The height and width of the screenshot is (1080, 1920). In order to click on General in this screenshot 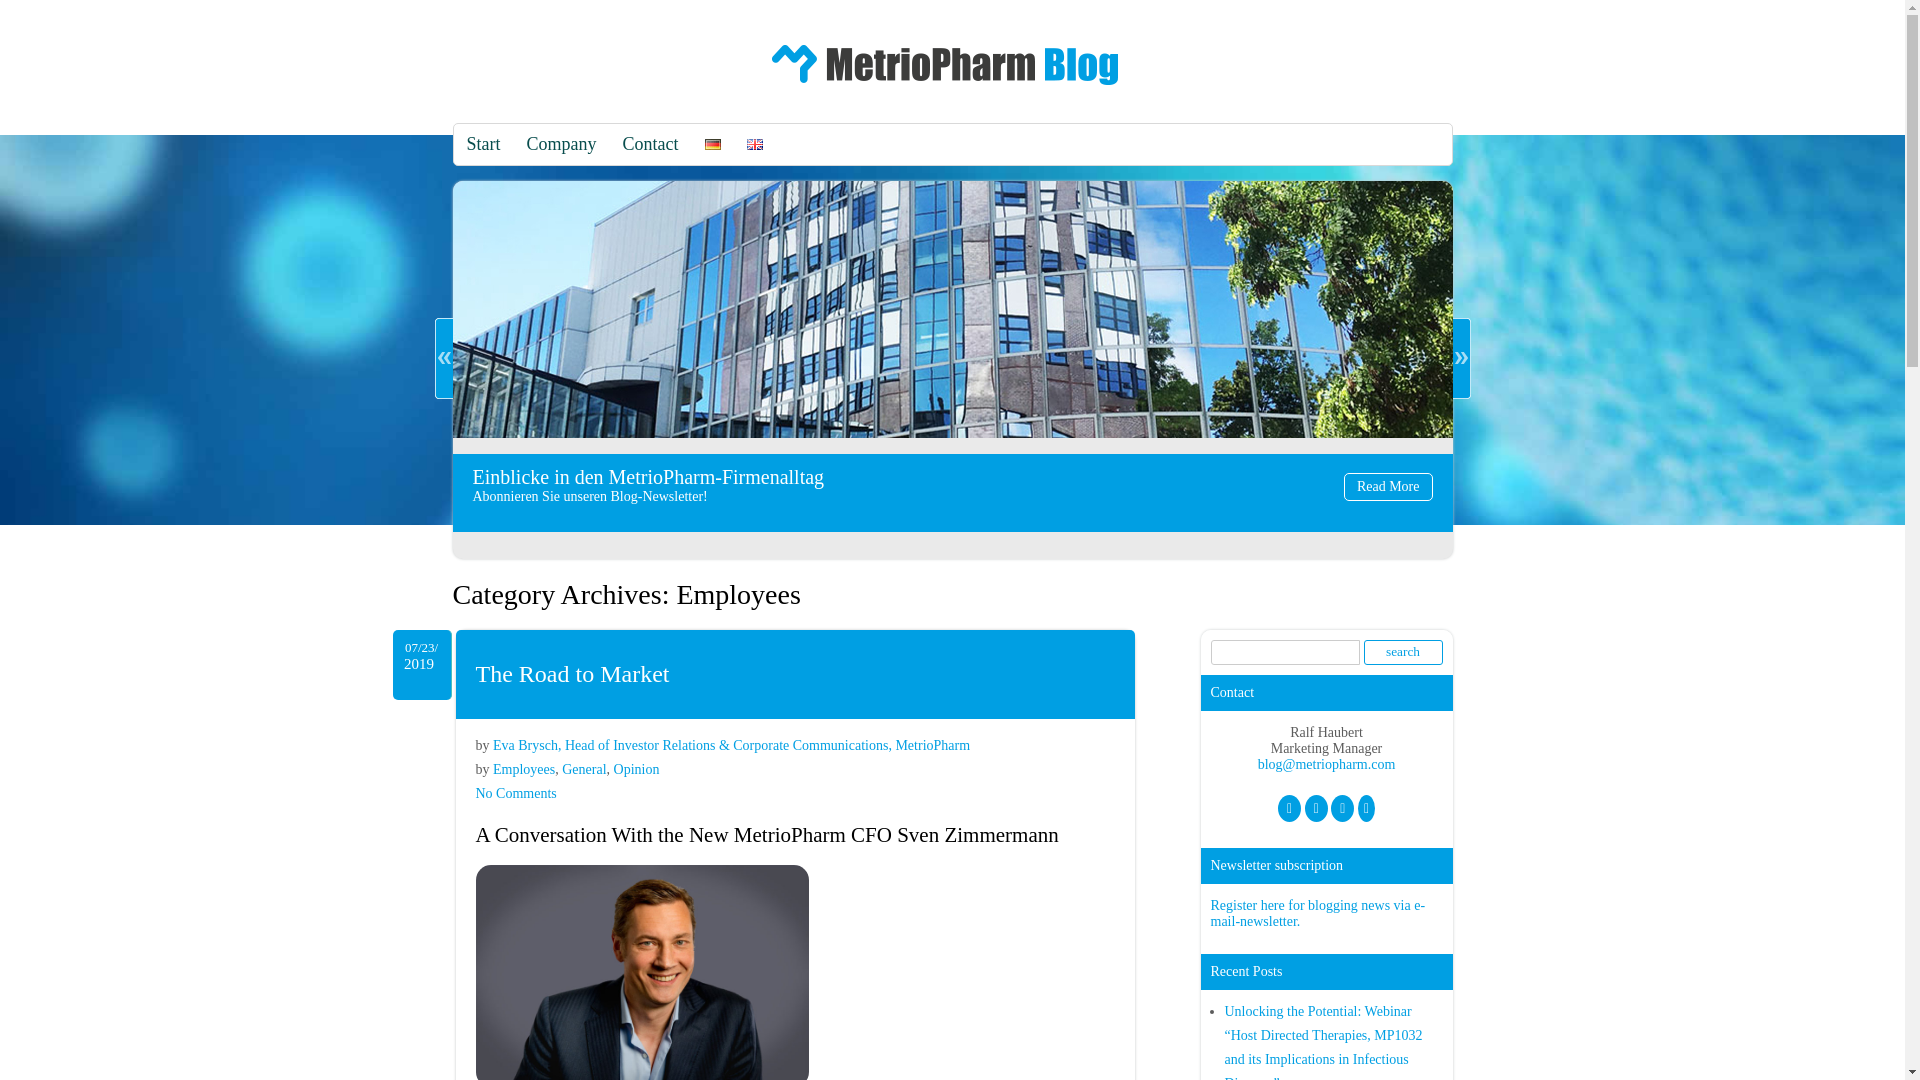, I will do `click(562, 144)`.